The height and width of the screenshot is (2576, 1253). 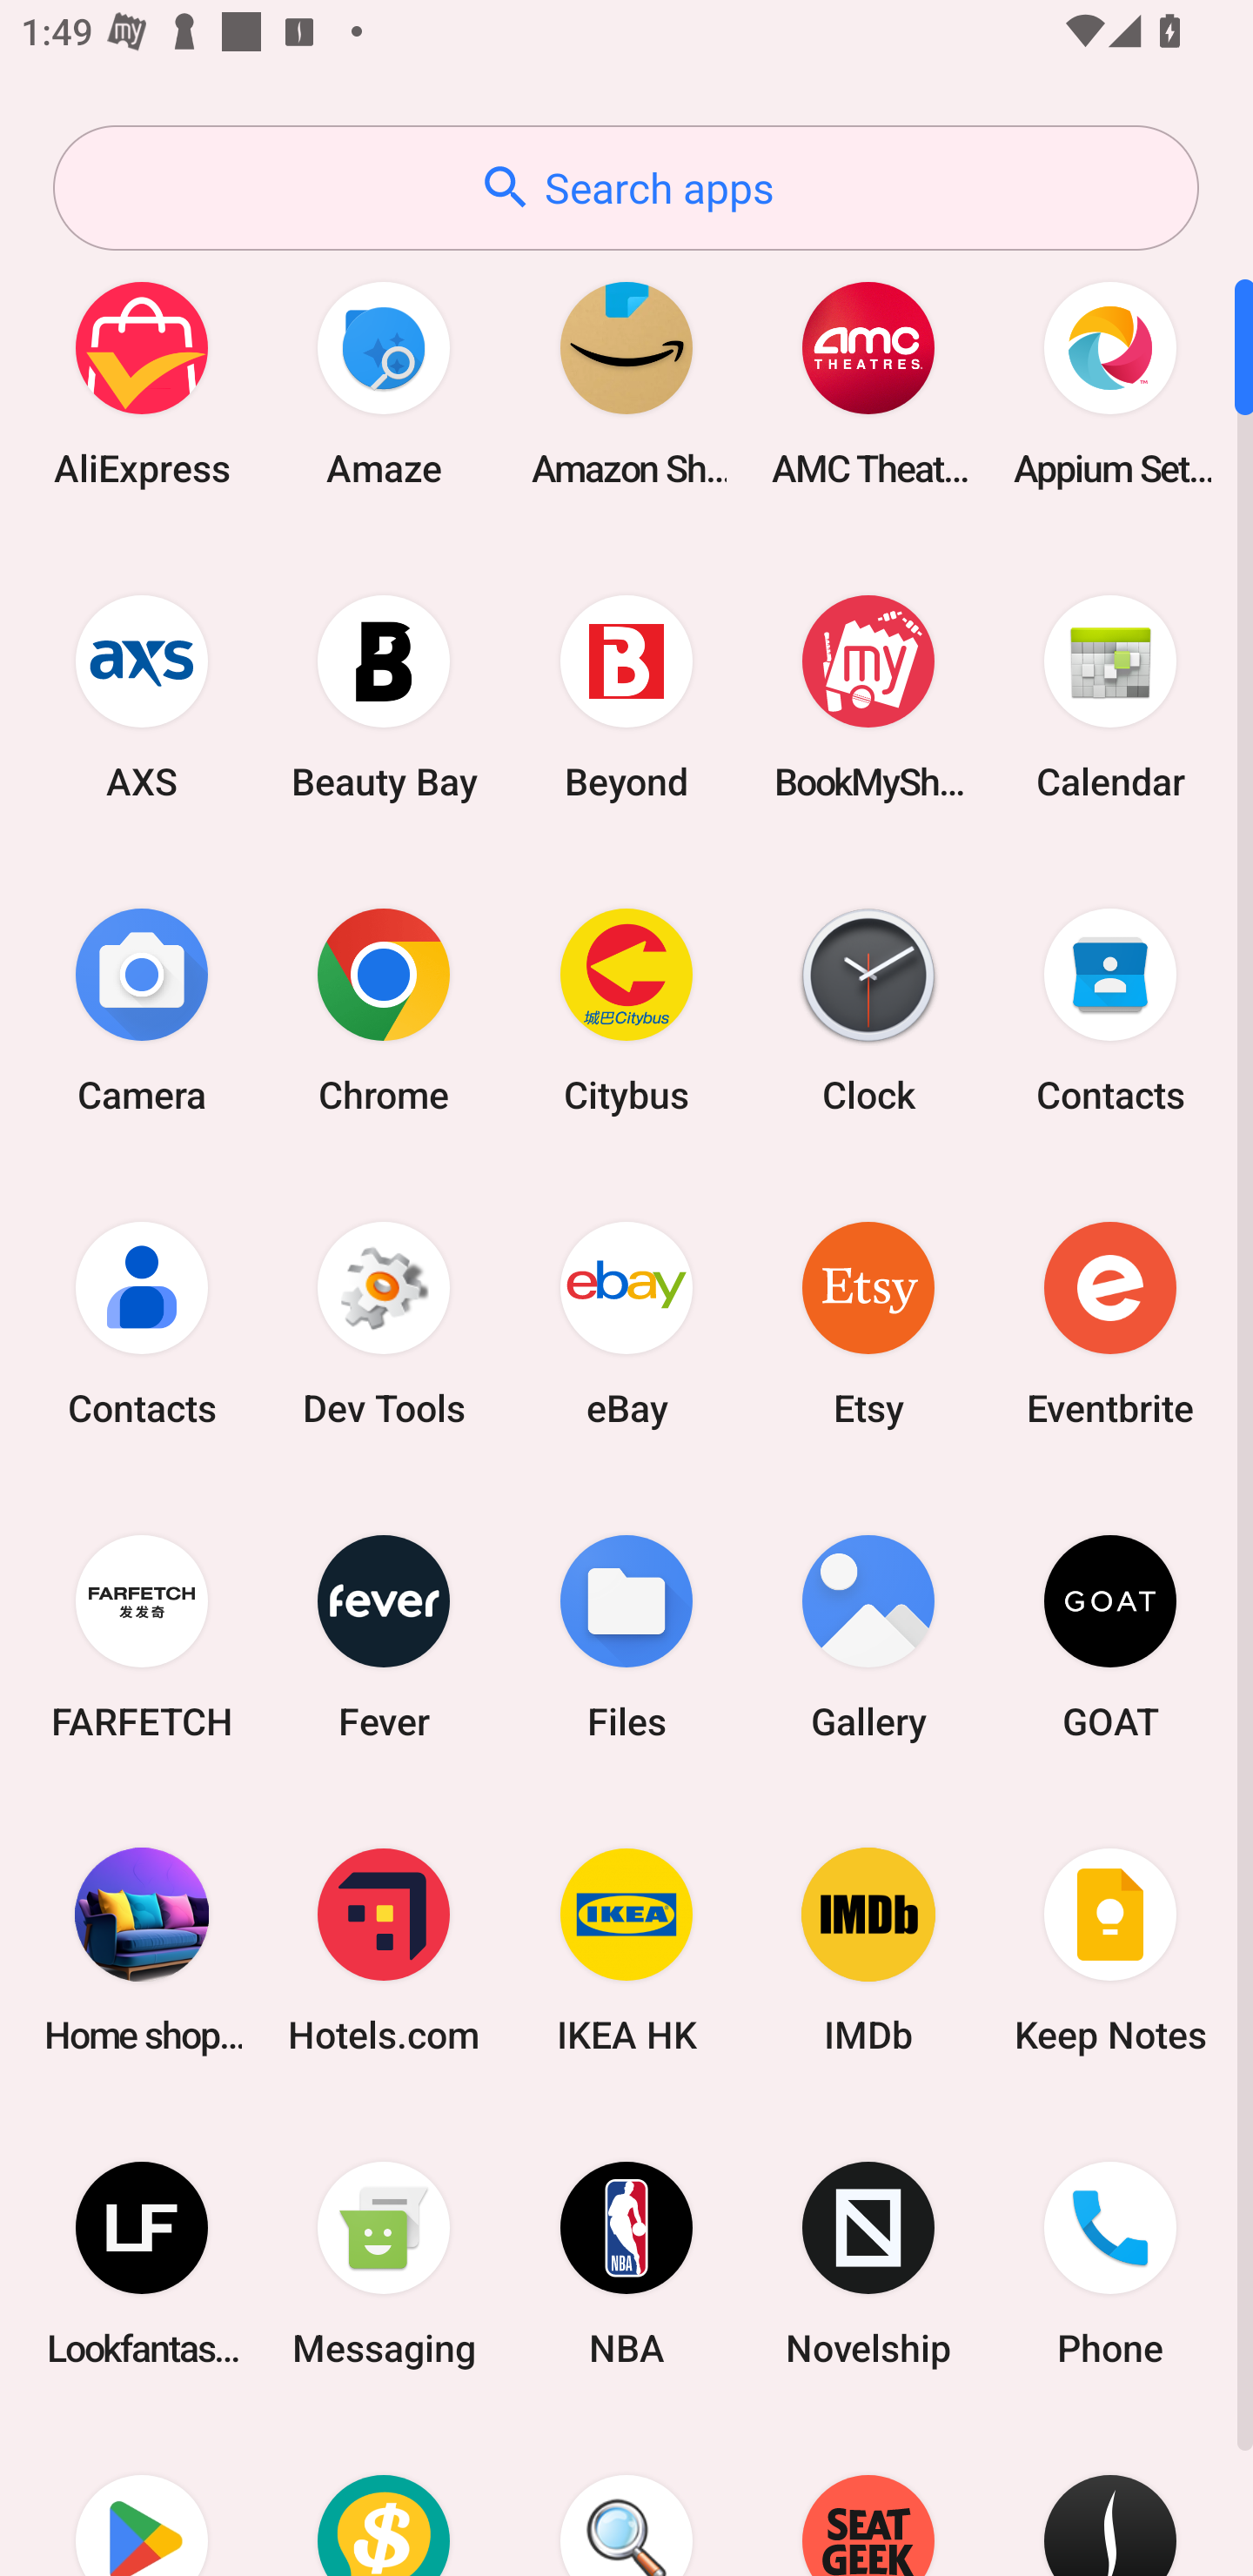 I want to click on Contacts, so click(x=1110, y=1010).